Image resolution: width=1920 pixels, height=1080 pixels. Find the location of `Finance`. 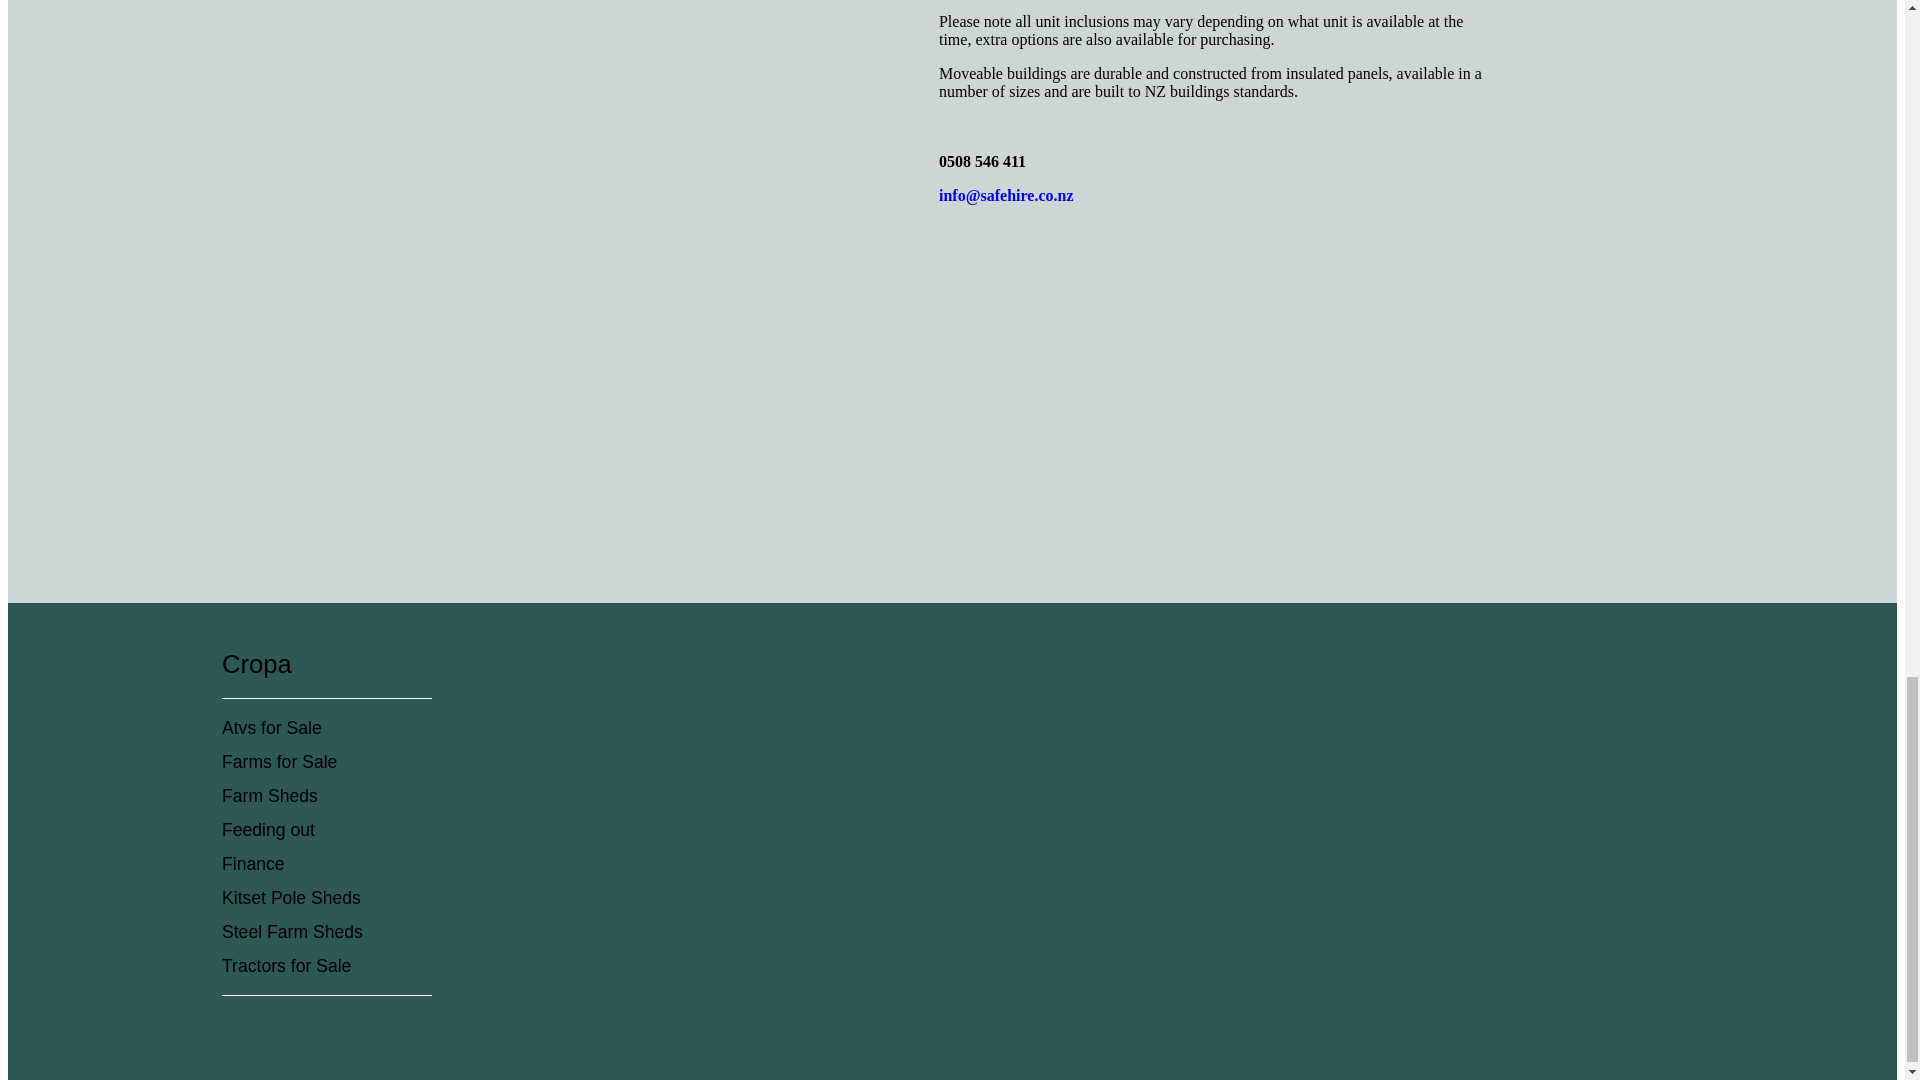

Finance is located at coordinates (253, 864).